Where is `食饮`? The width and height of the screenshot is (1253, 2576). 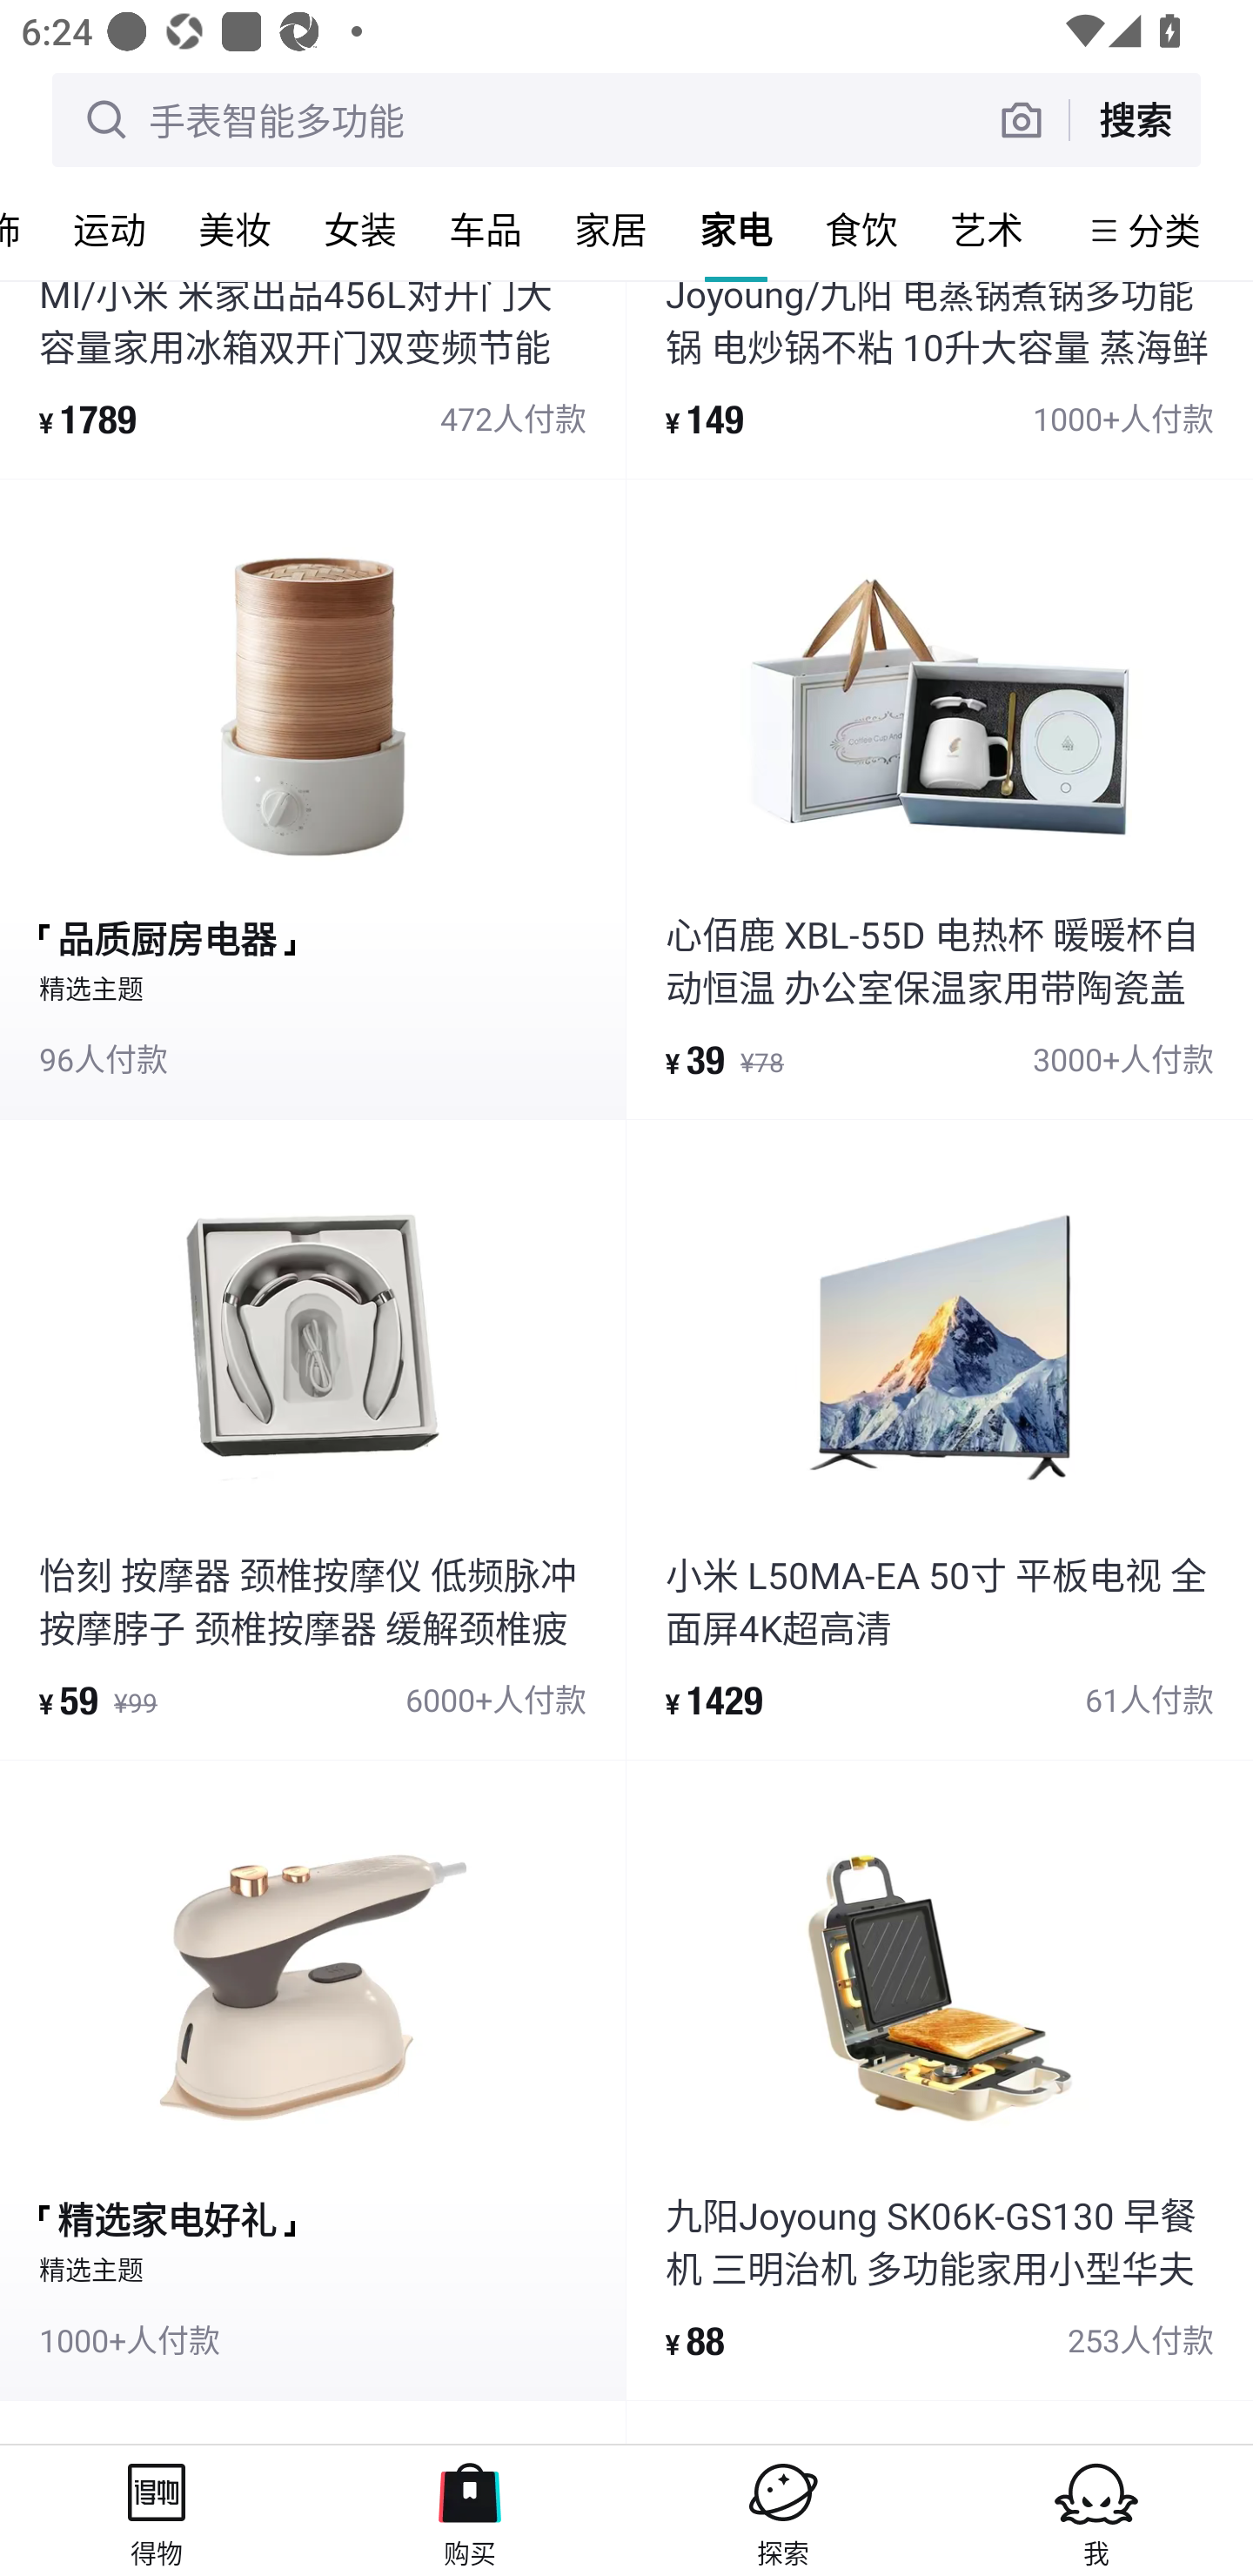
食饮 is located at coordinates (861, 229).